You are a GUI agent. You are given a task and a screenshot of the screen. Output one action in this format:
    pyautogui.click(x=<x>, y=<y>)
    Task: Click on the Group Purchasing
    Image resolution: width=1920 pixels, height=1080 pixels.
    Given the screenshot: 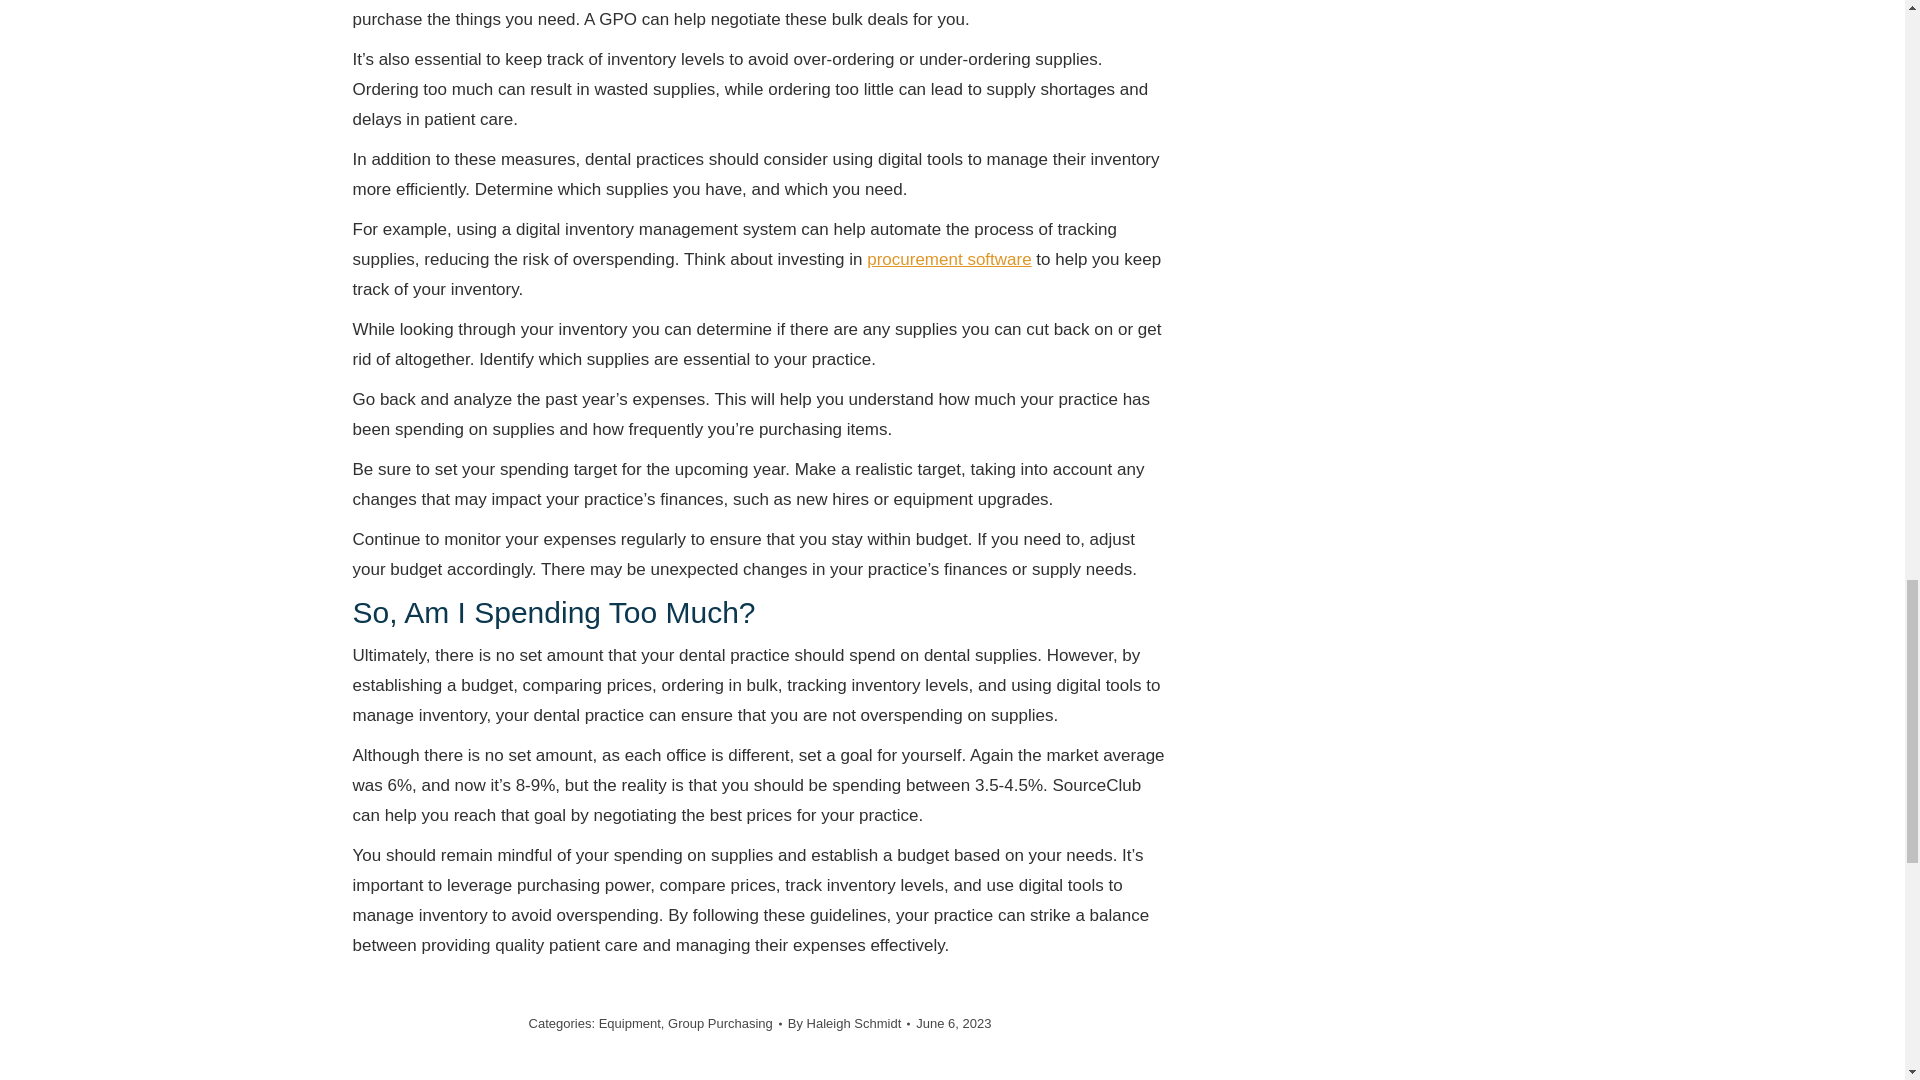 What is the action you would take?
    pyautogui.click(x=720, y=1024)
    